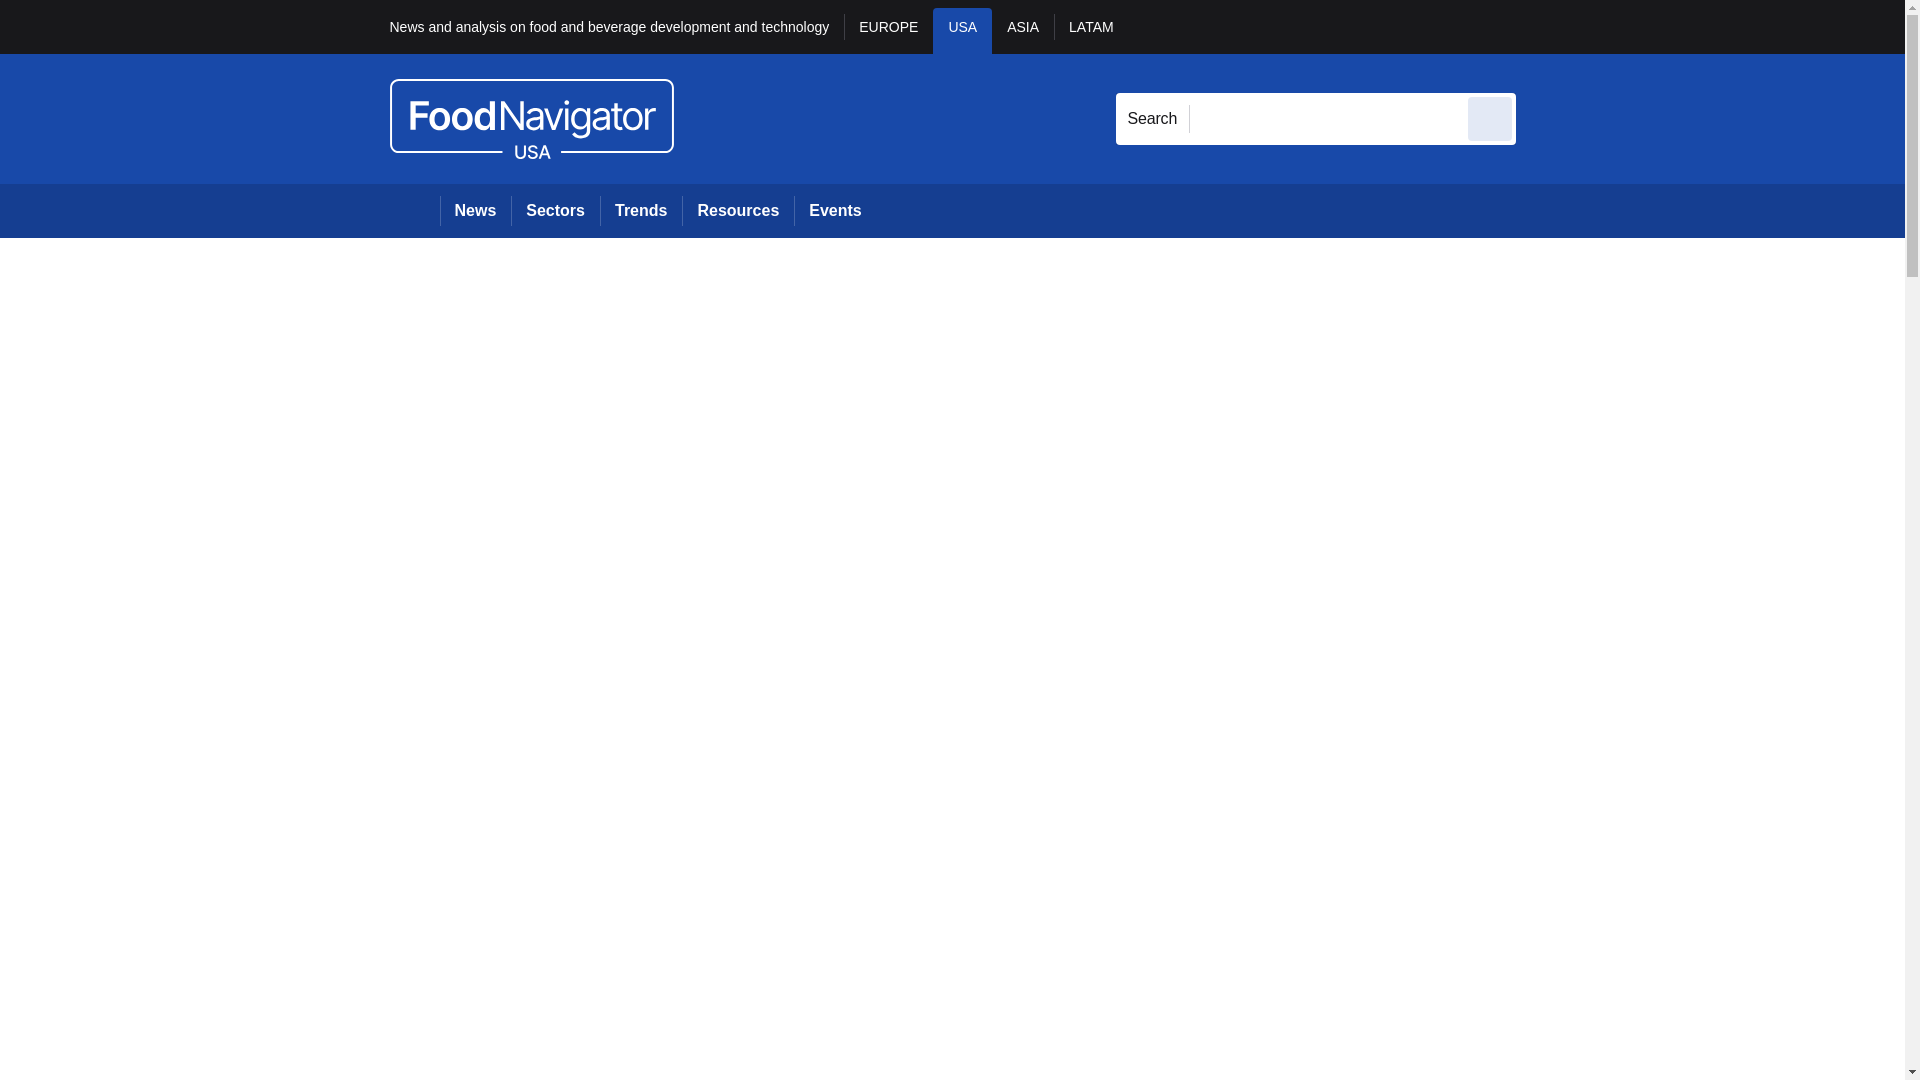  I want to click on EUROPE, so click(888, 30).